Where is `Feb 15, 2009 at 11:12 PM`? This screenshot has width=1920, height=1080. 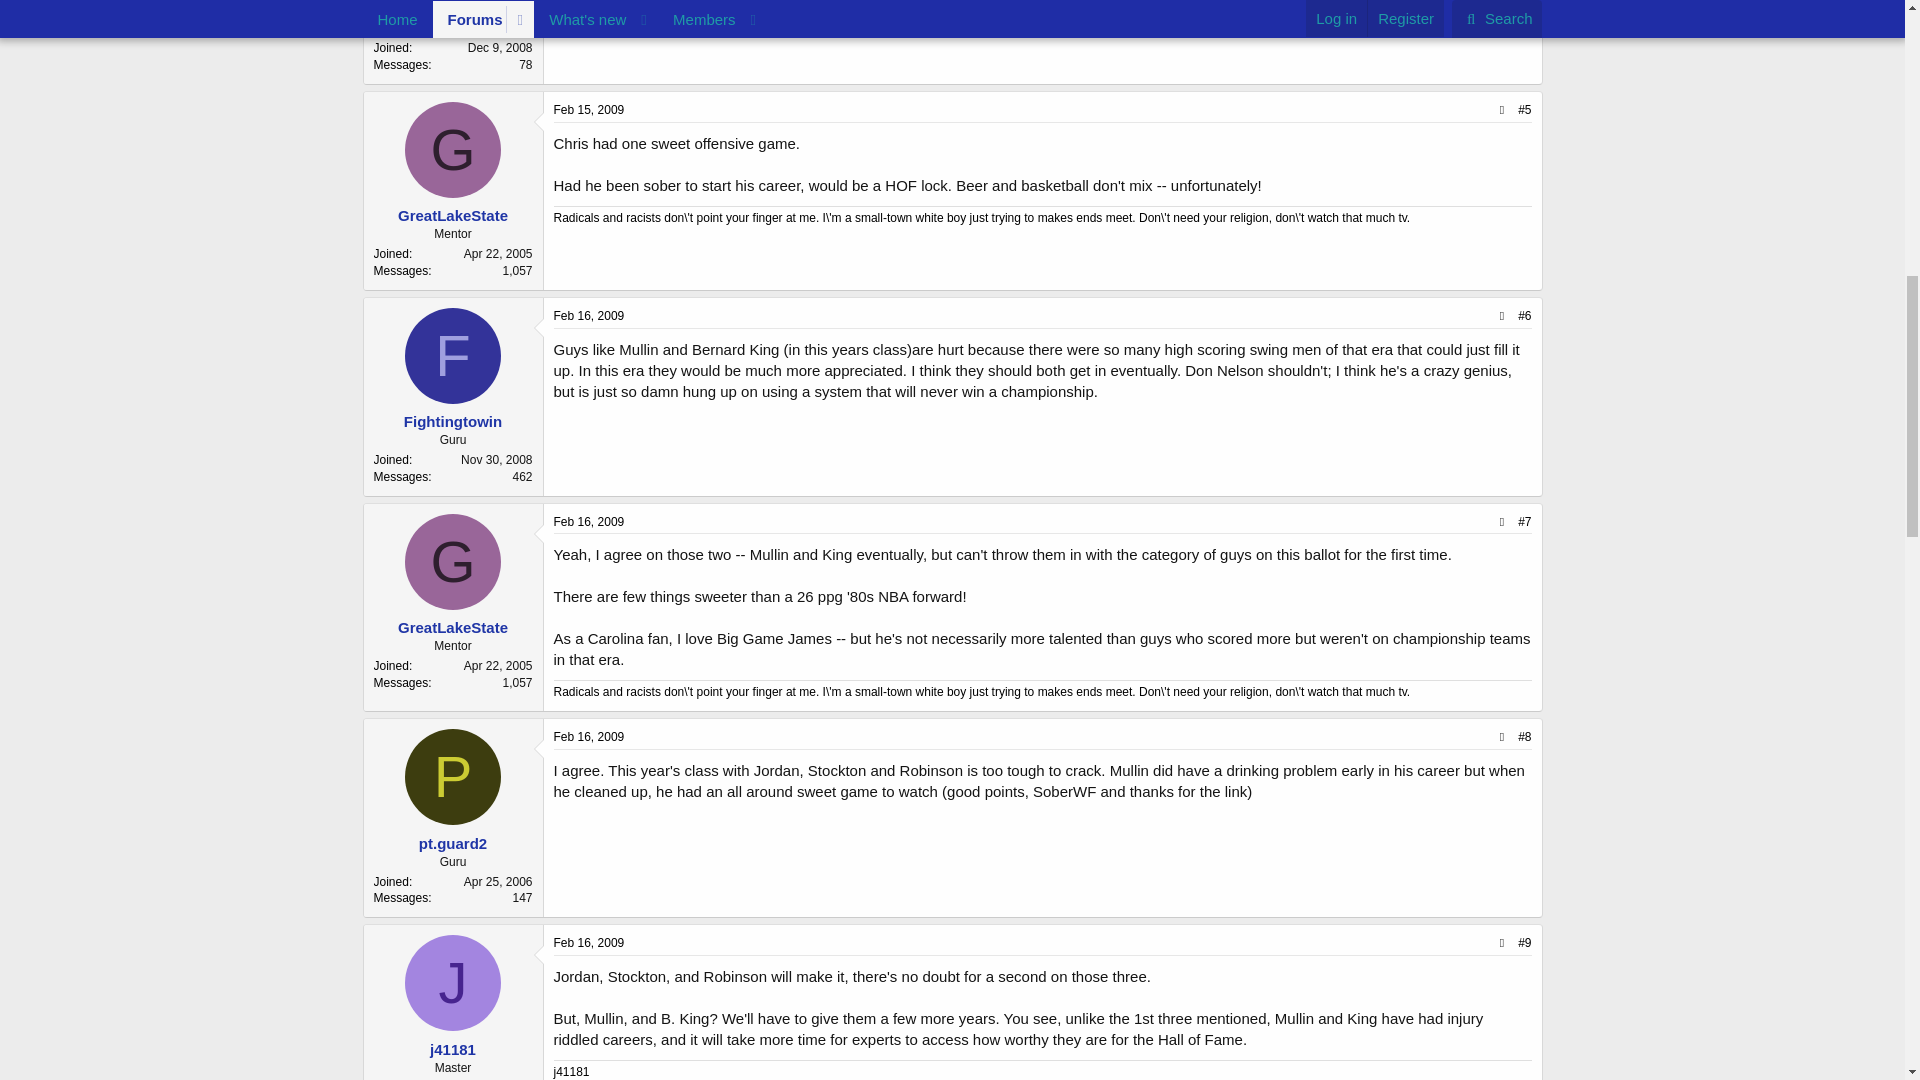 Feb 15, 2009 at 11:12 PM is located at coordinates (590, 109).